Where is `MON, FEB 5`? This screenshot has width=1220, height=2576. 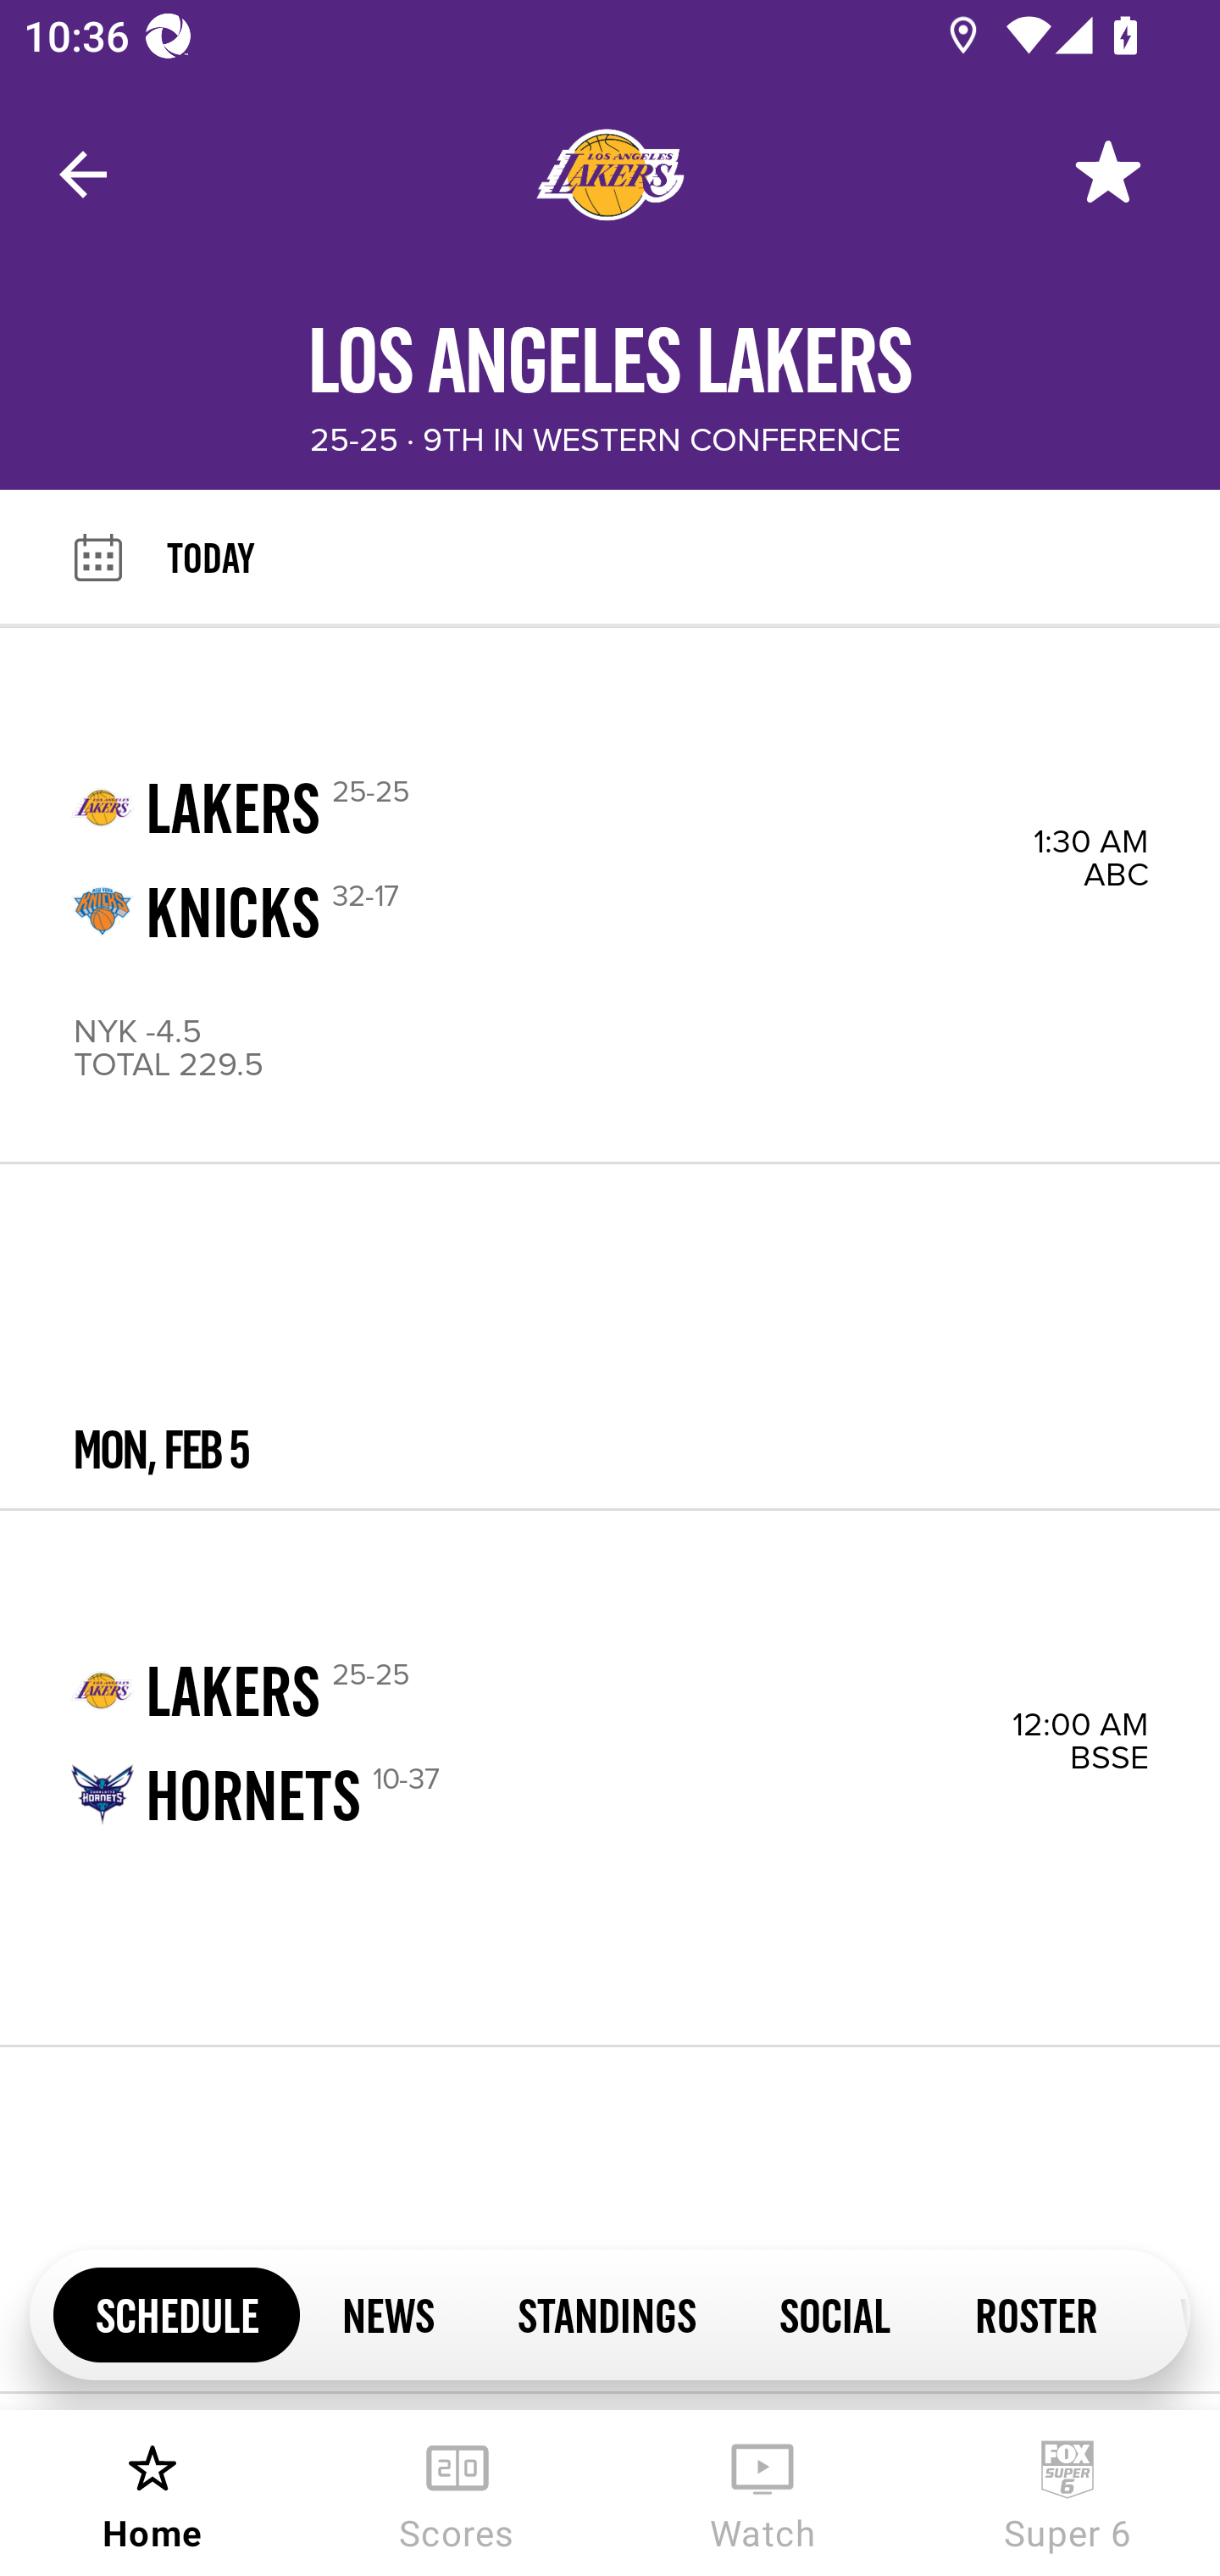 MON, FEB 5 is located at coordinates (610, 1337).